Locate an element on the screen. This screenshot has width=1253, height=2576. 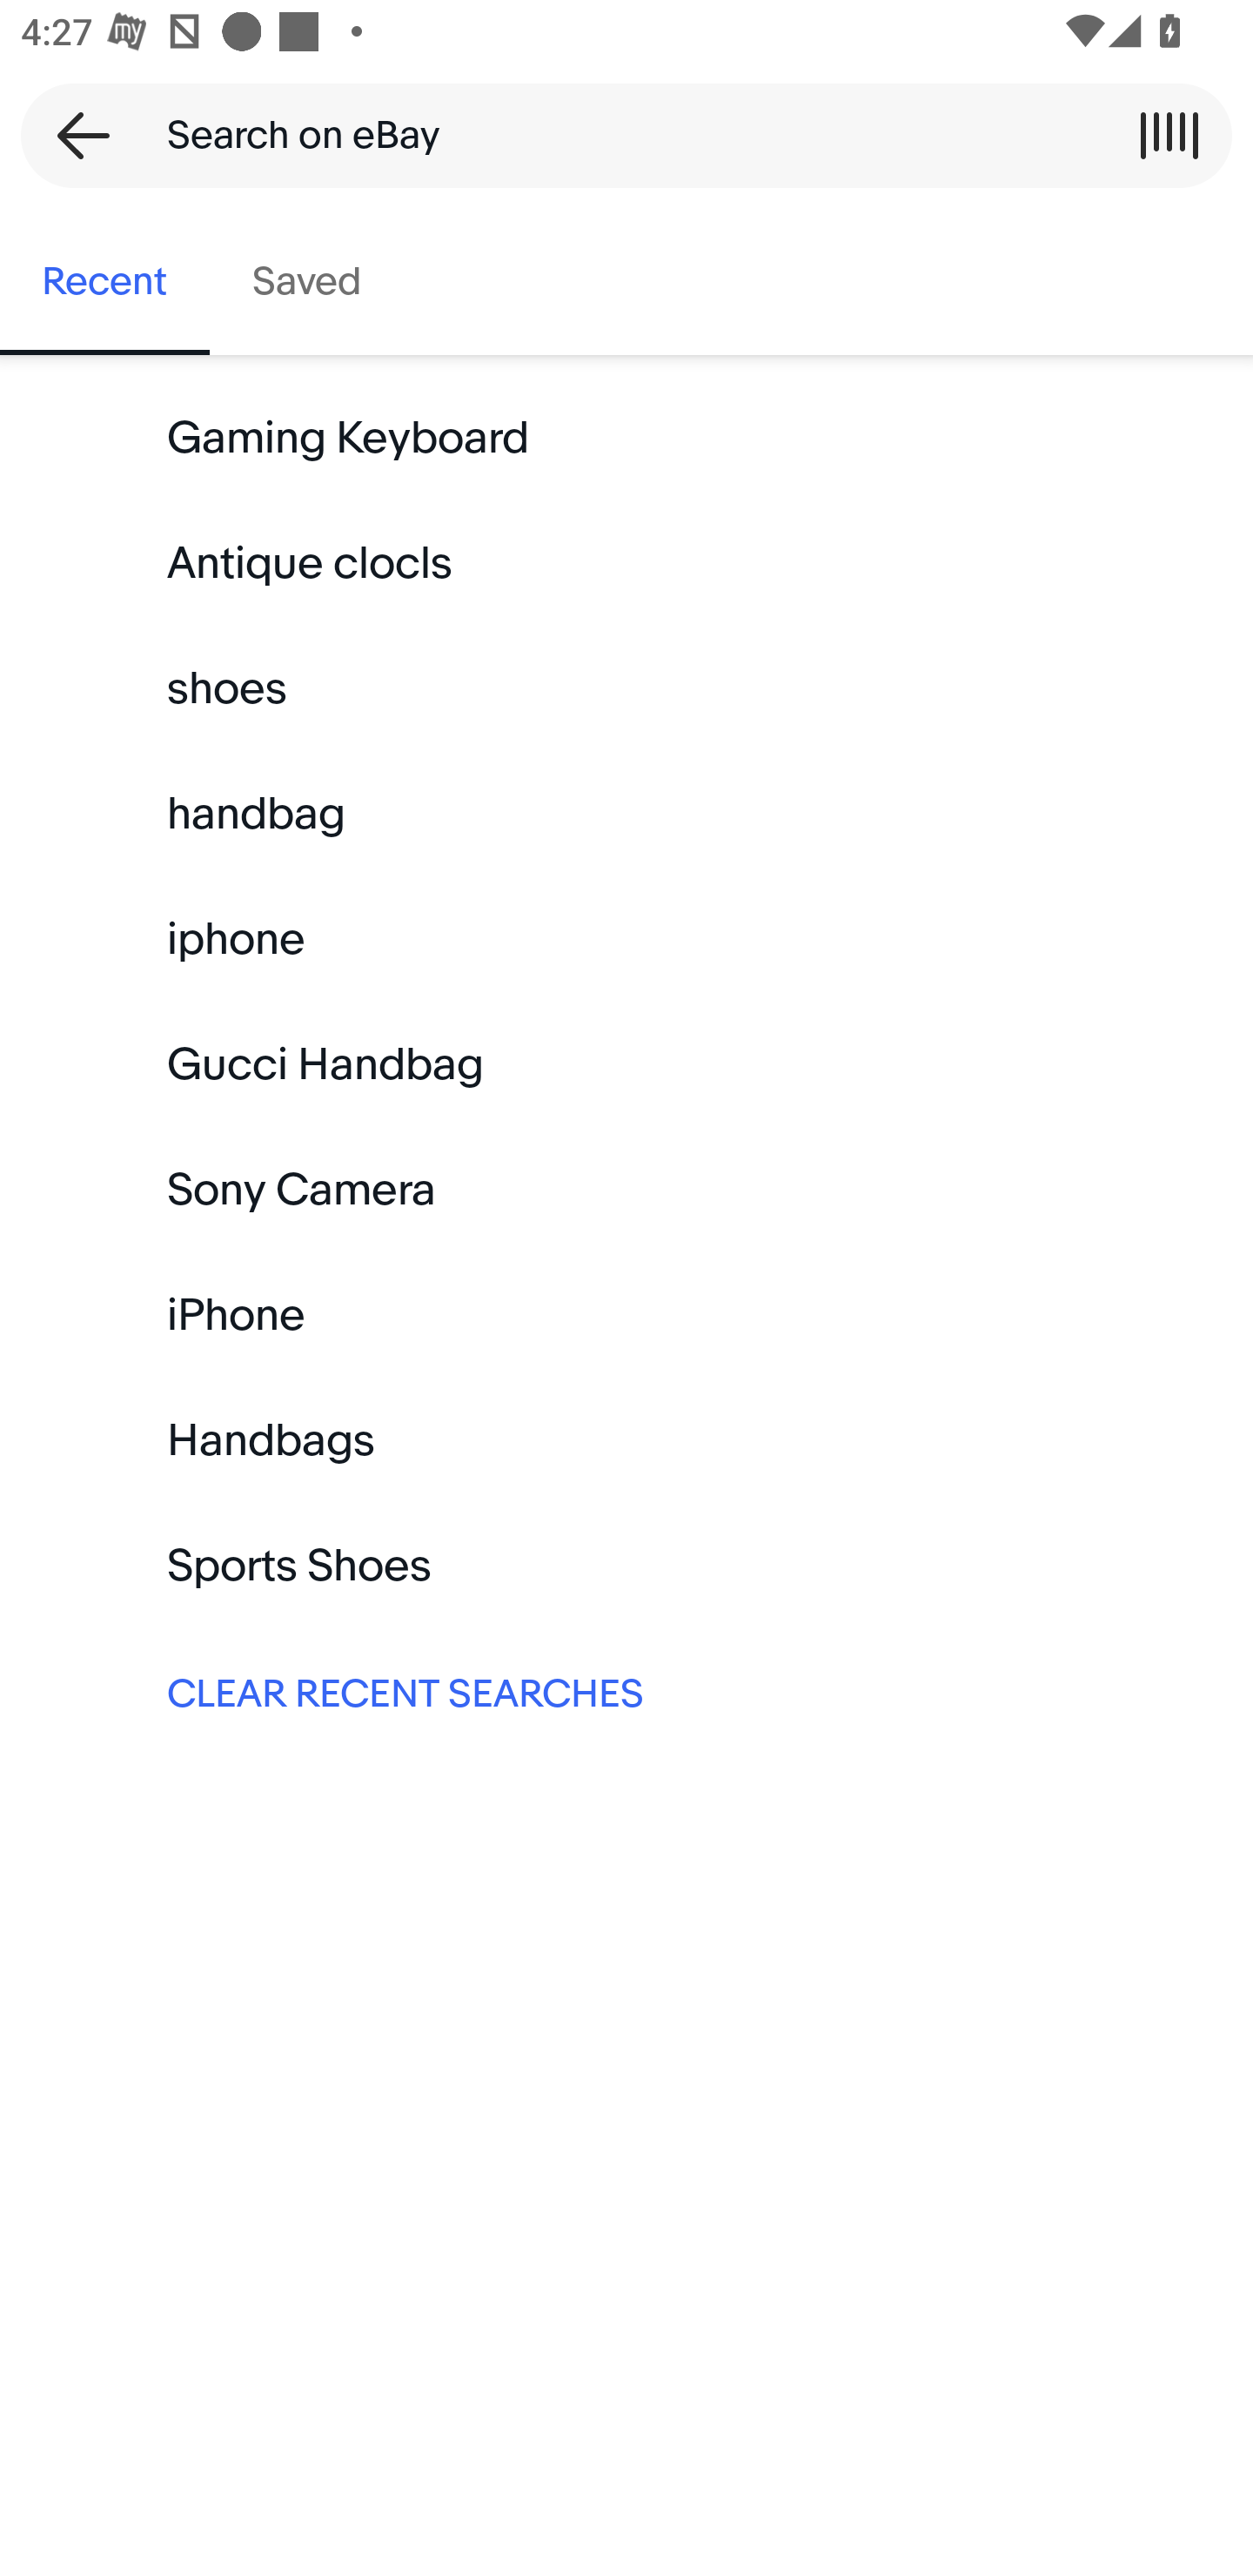
Sports Shoes Keyword search Sports Shoes: is located at coordinates (626, 1566).